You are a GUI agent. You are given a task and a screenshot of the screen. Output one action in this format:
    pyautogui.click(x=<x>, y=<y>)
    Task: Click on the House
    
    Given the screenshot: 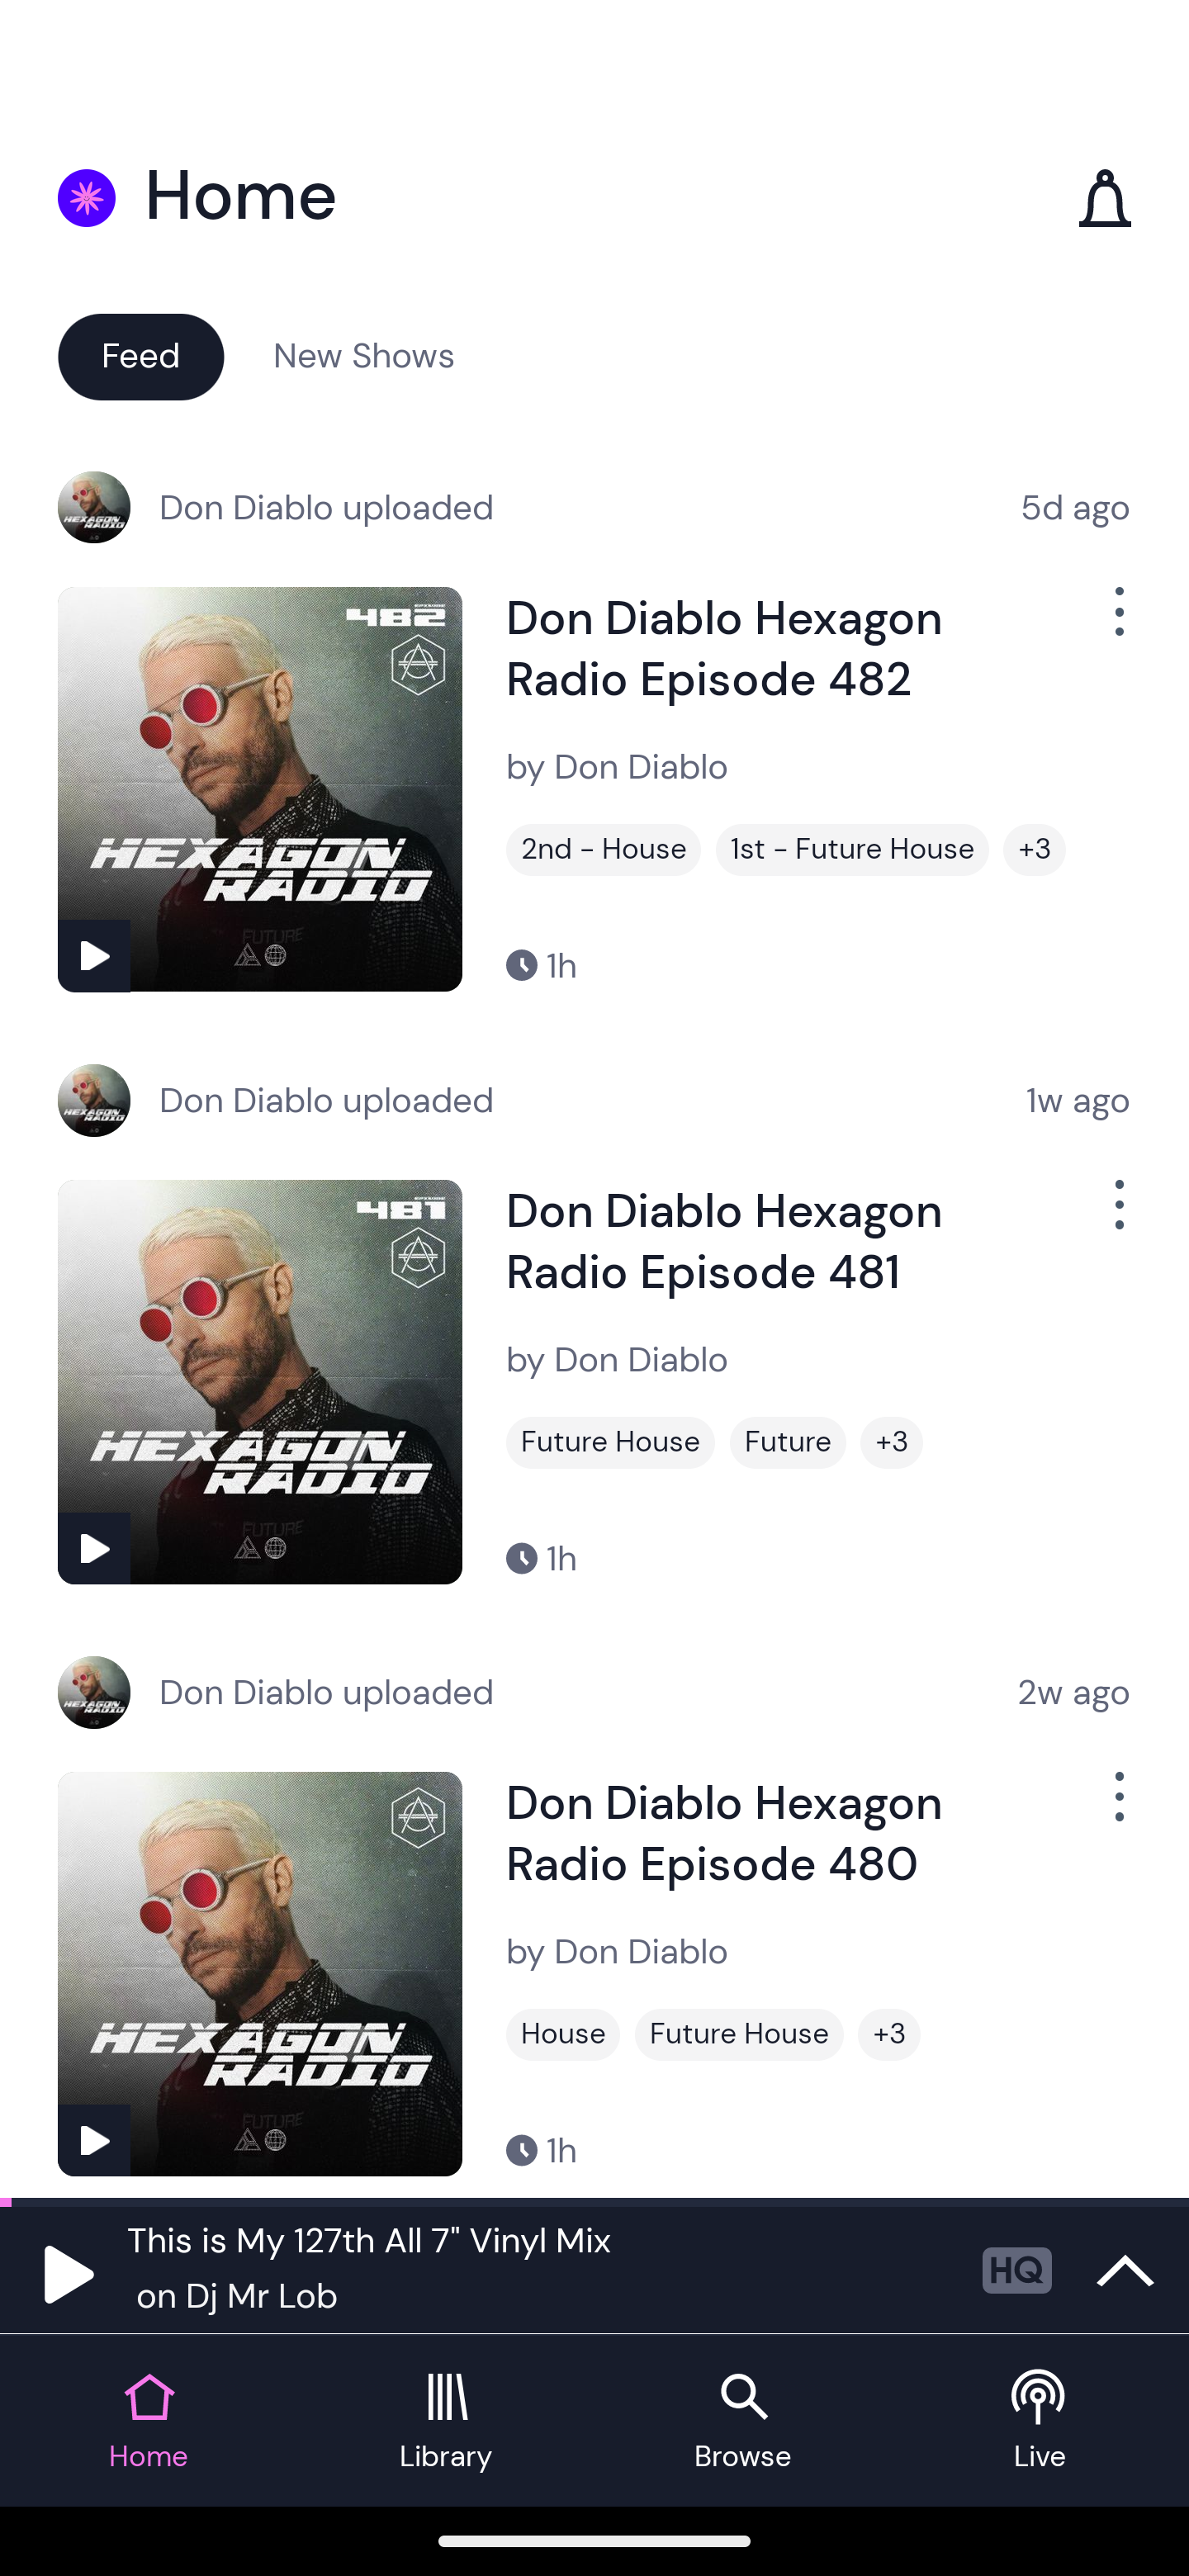 What is the action you would take?
    pyautogui.click(x=563, y=2034)
    